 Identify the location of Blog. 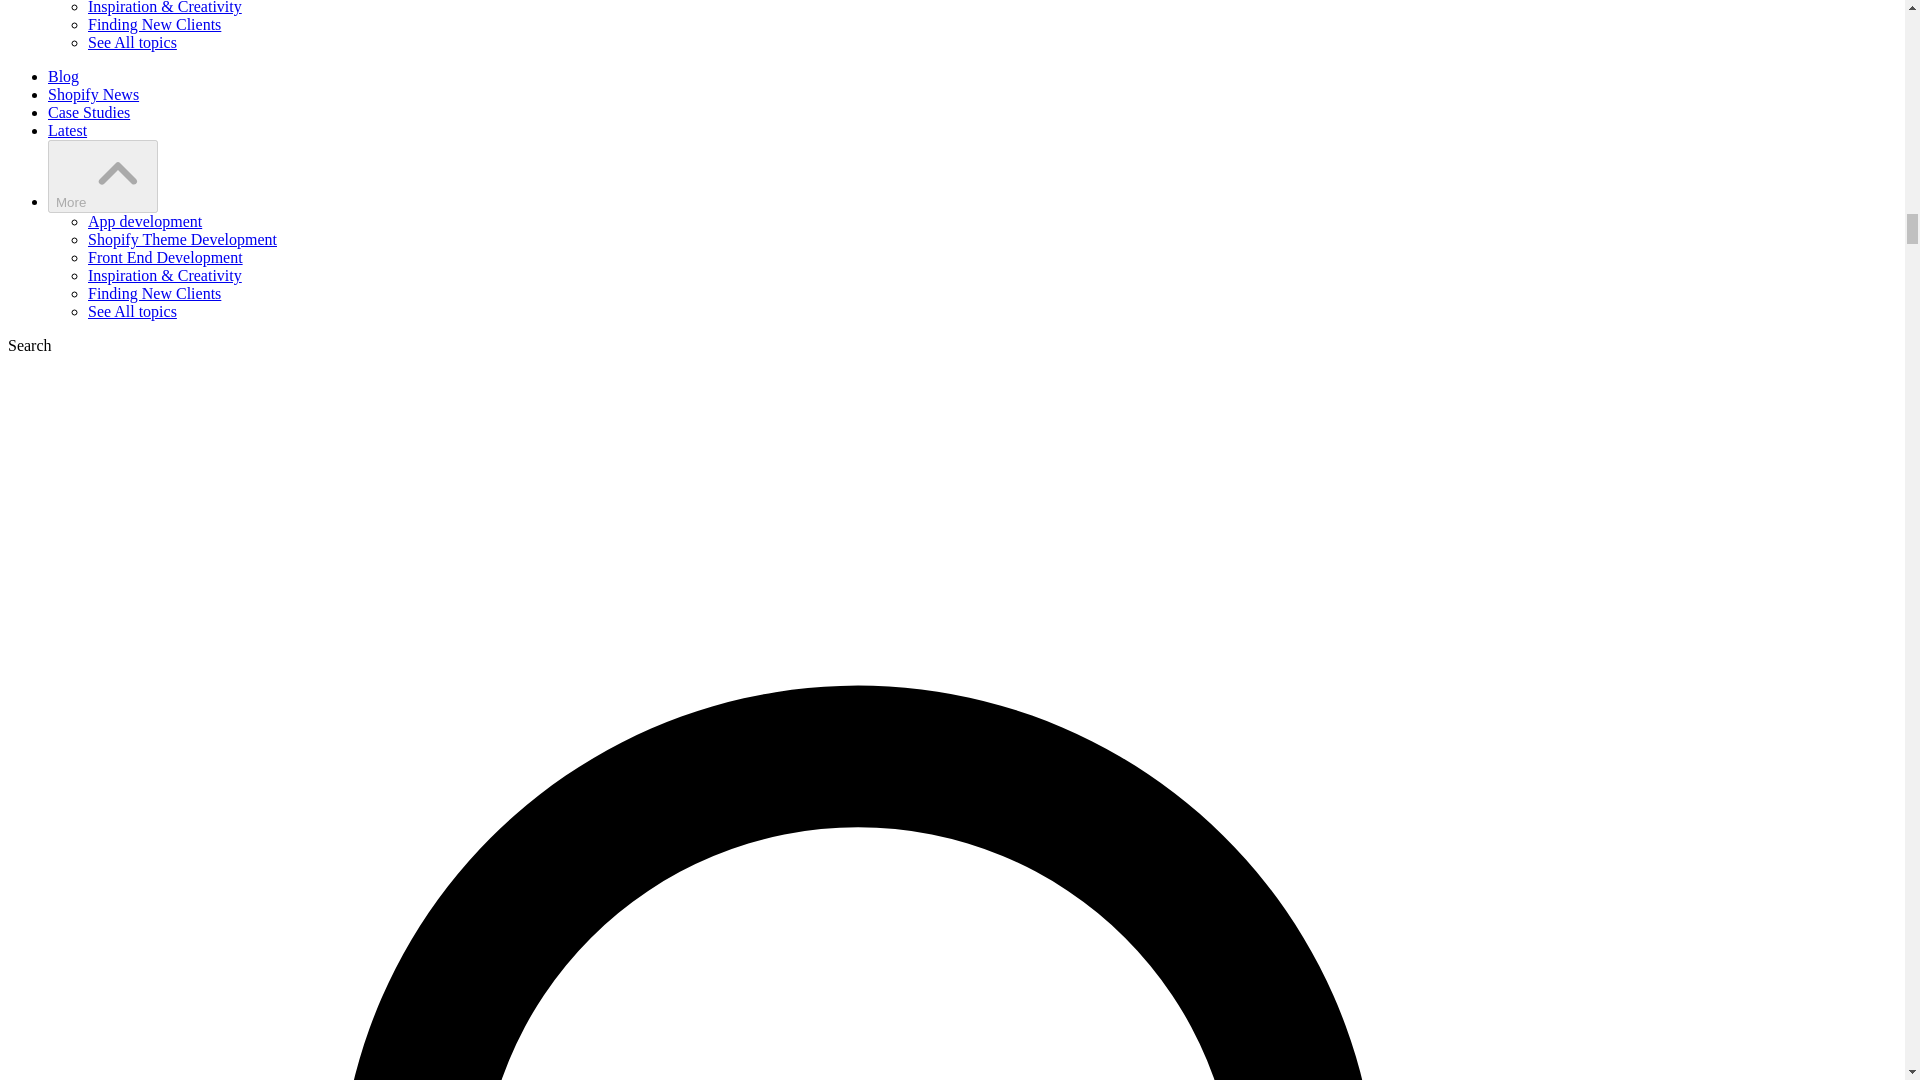
(63, 76).